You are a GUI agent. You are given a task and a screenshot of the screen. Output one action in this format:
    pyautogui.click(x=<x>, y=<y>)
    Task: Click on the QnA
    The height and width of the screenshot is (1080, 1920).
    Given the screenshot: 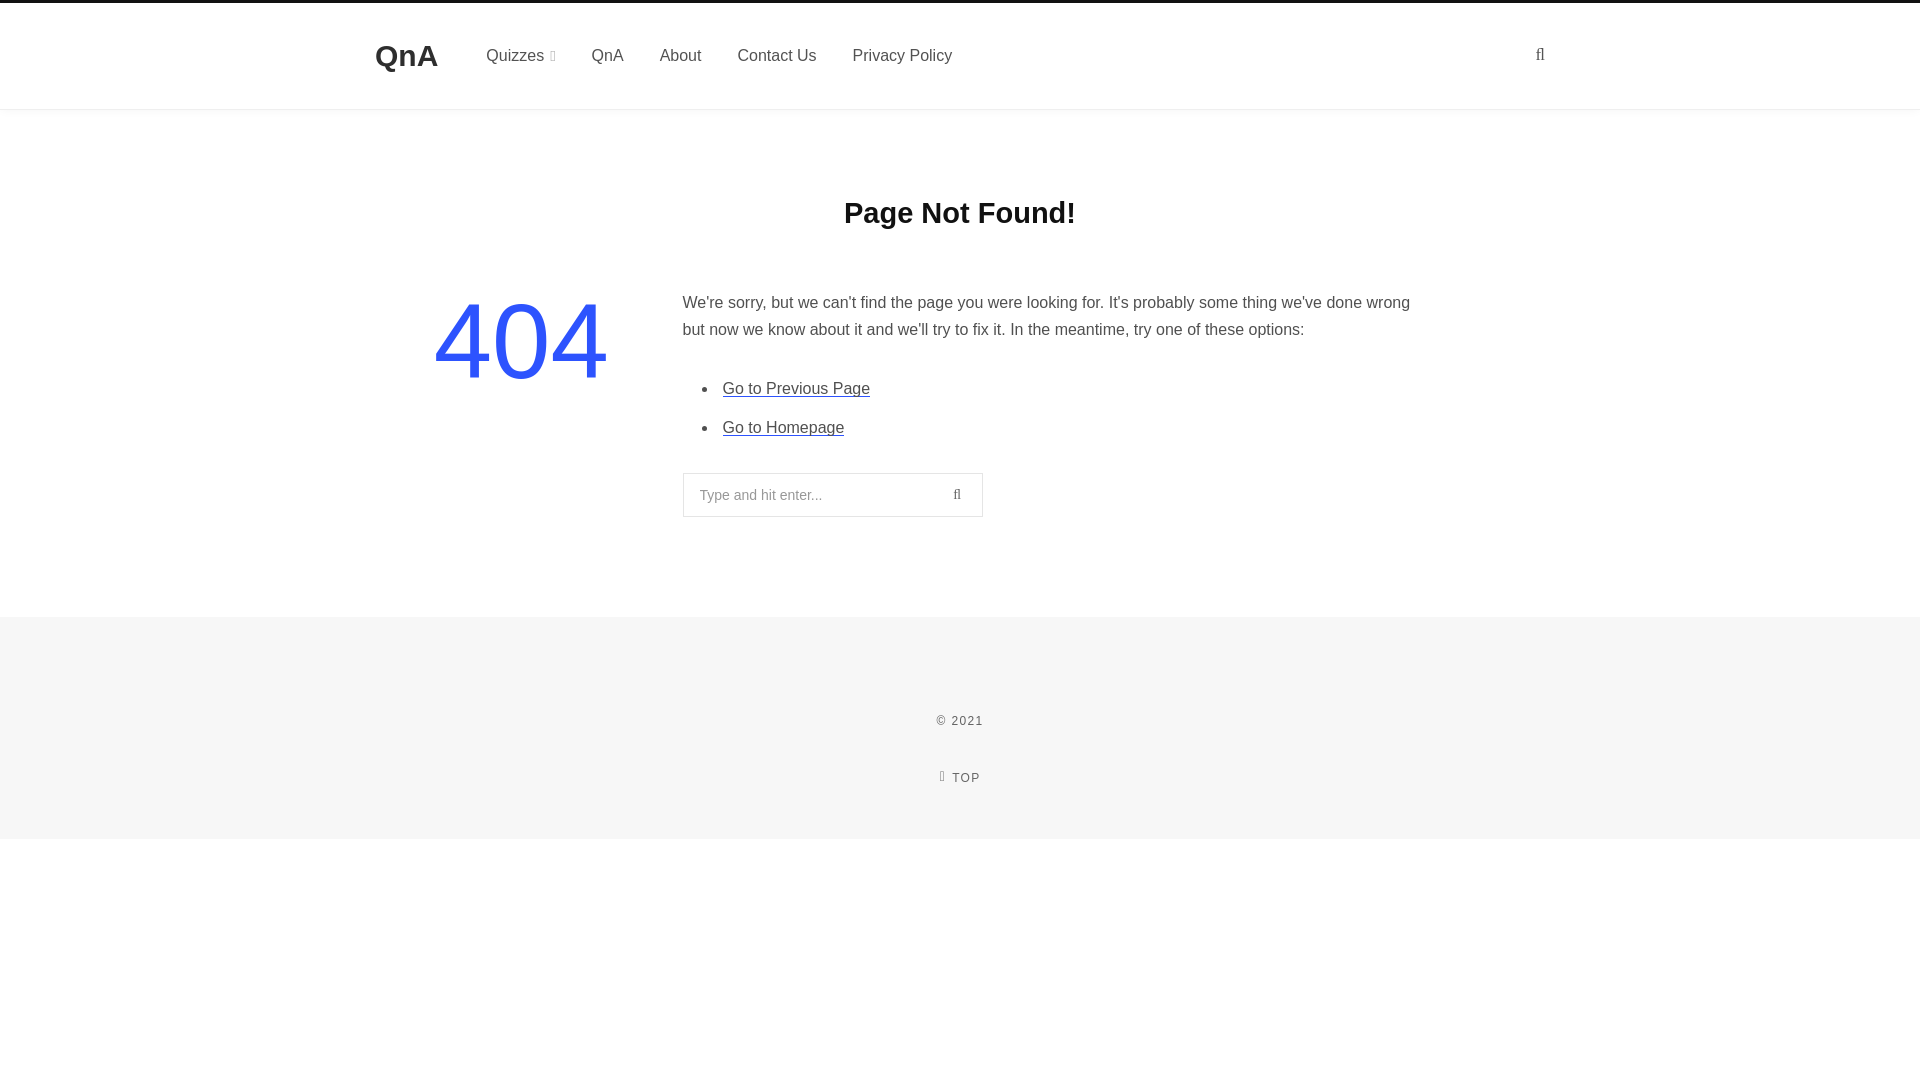 What is the action you would take?
    pyautogui.click(x=406, y=56)
    